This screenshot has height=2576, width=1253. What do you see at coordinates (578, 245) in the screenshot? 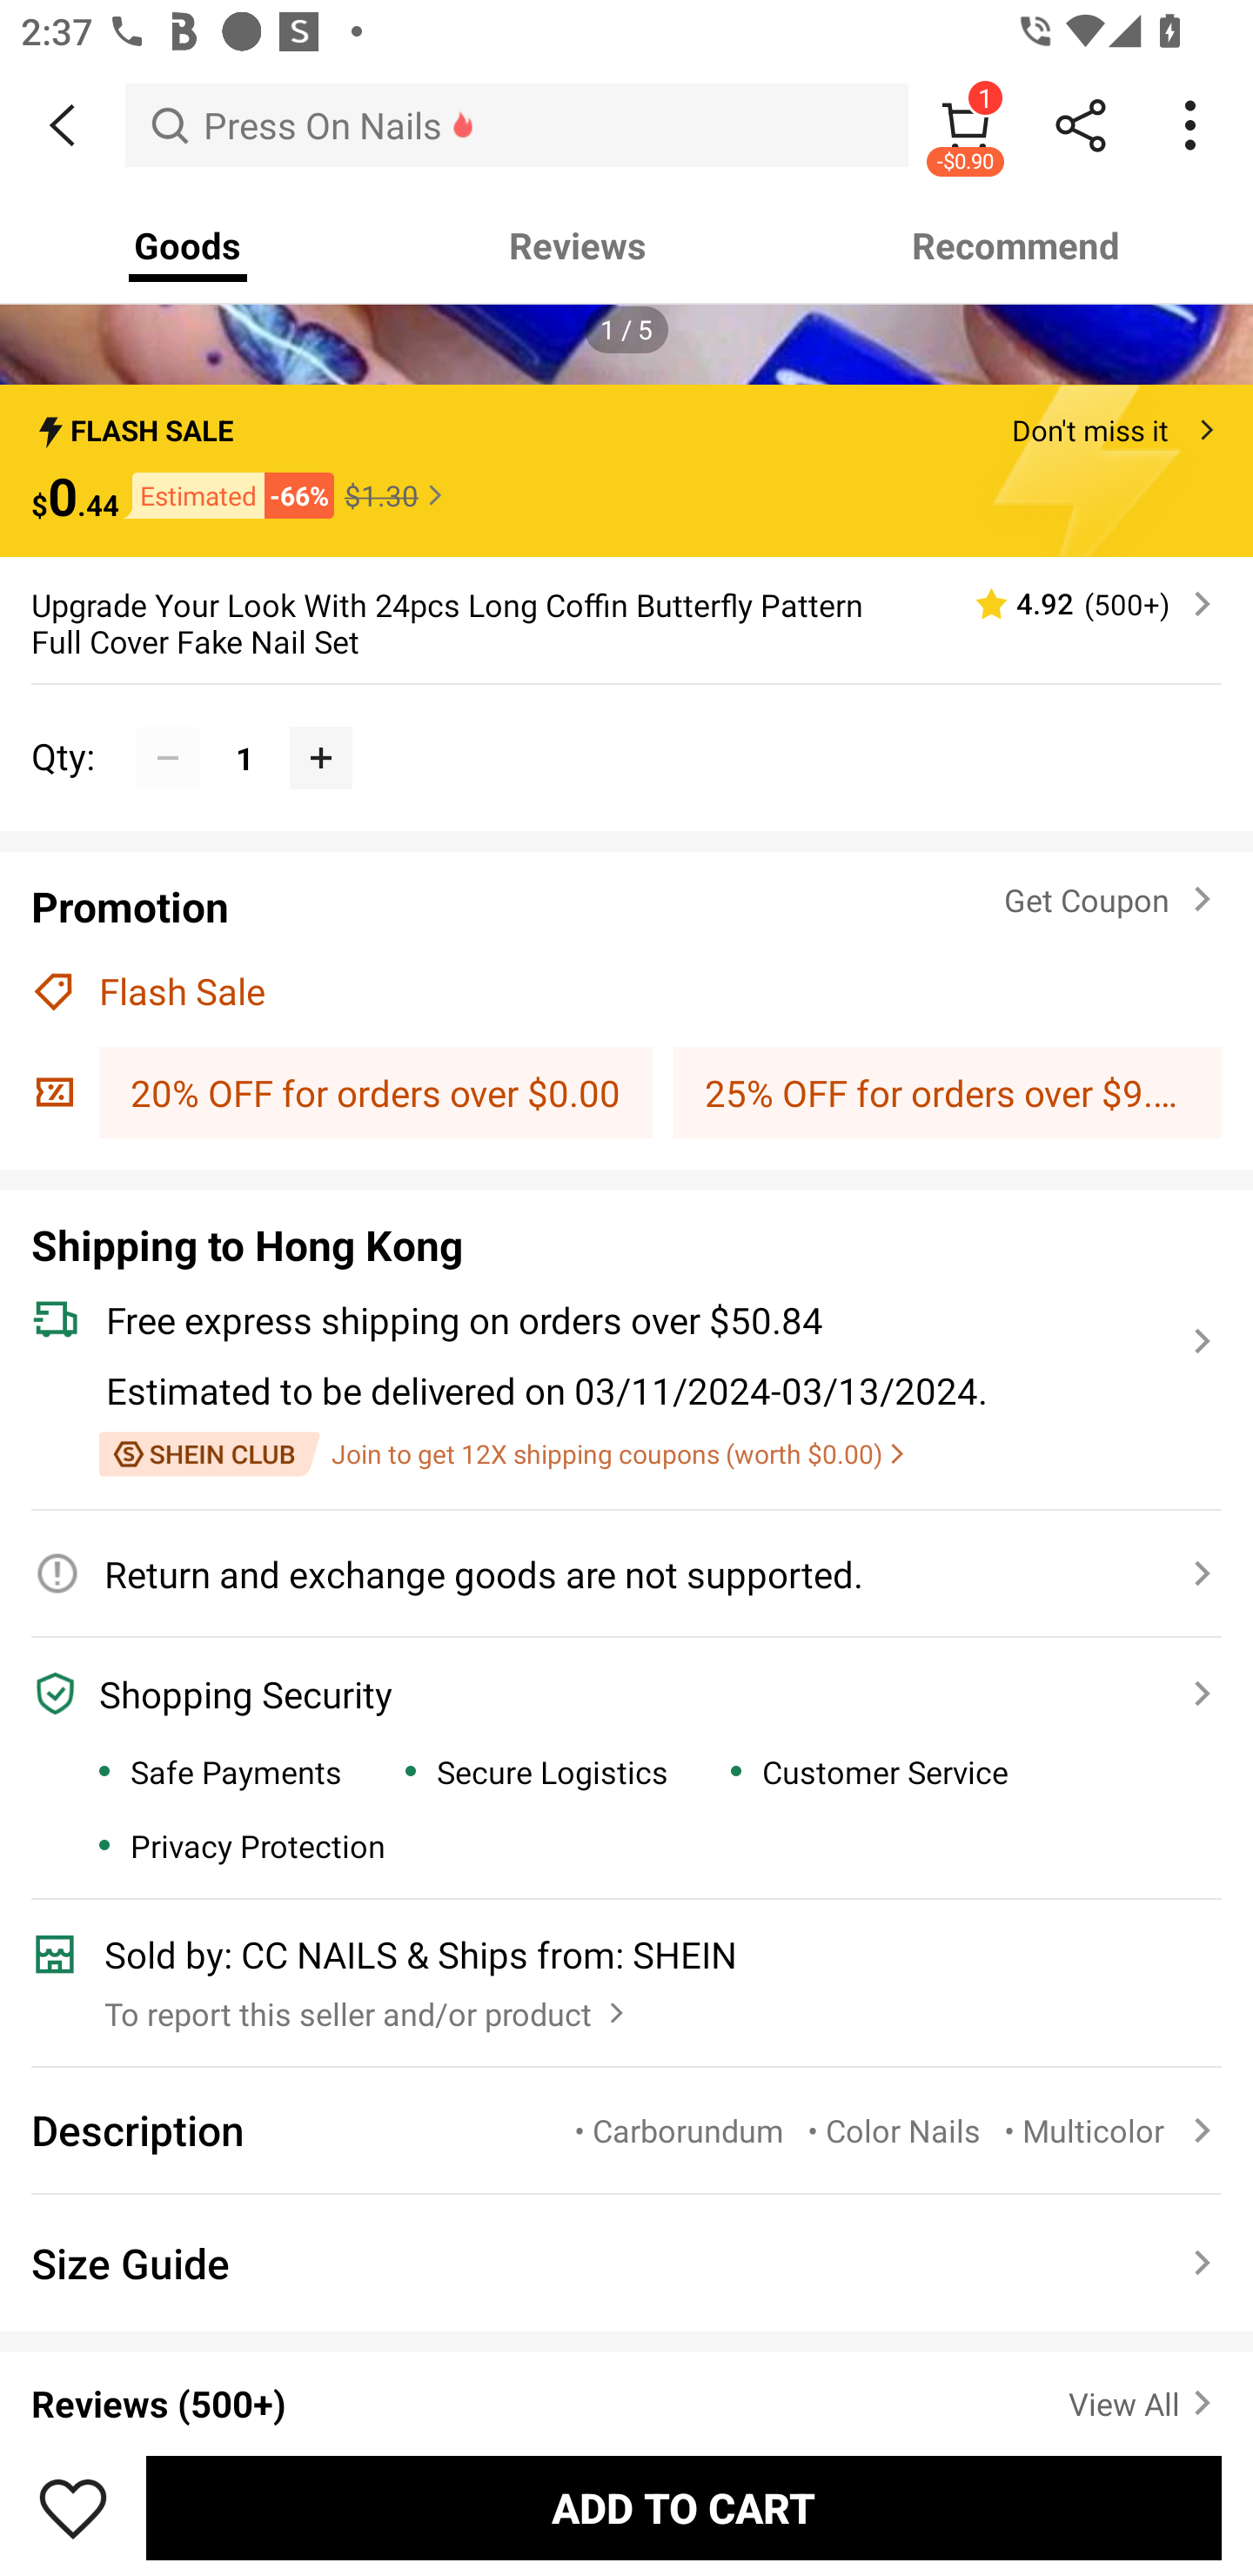
I see `Reviews` at bounding box center [578, 245].